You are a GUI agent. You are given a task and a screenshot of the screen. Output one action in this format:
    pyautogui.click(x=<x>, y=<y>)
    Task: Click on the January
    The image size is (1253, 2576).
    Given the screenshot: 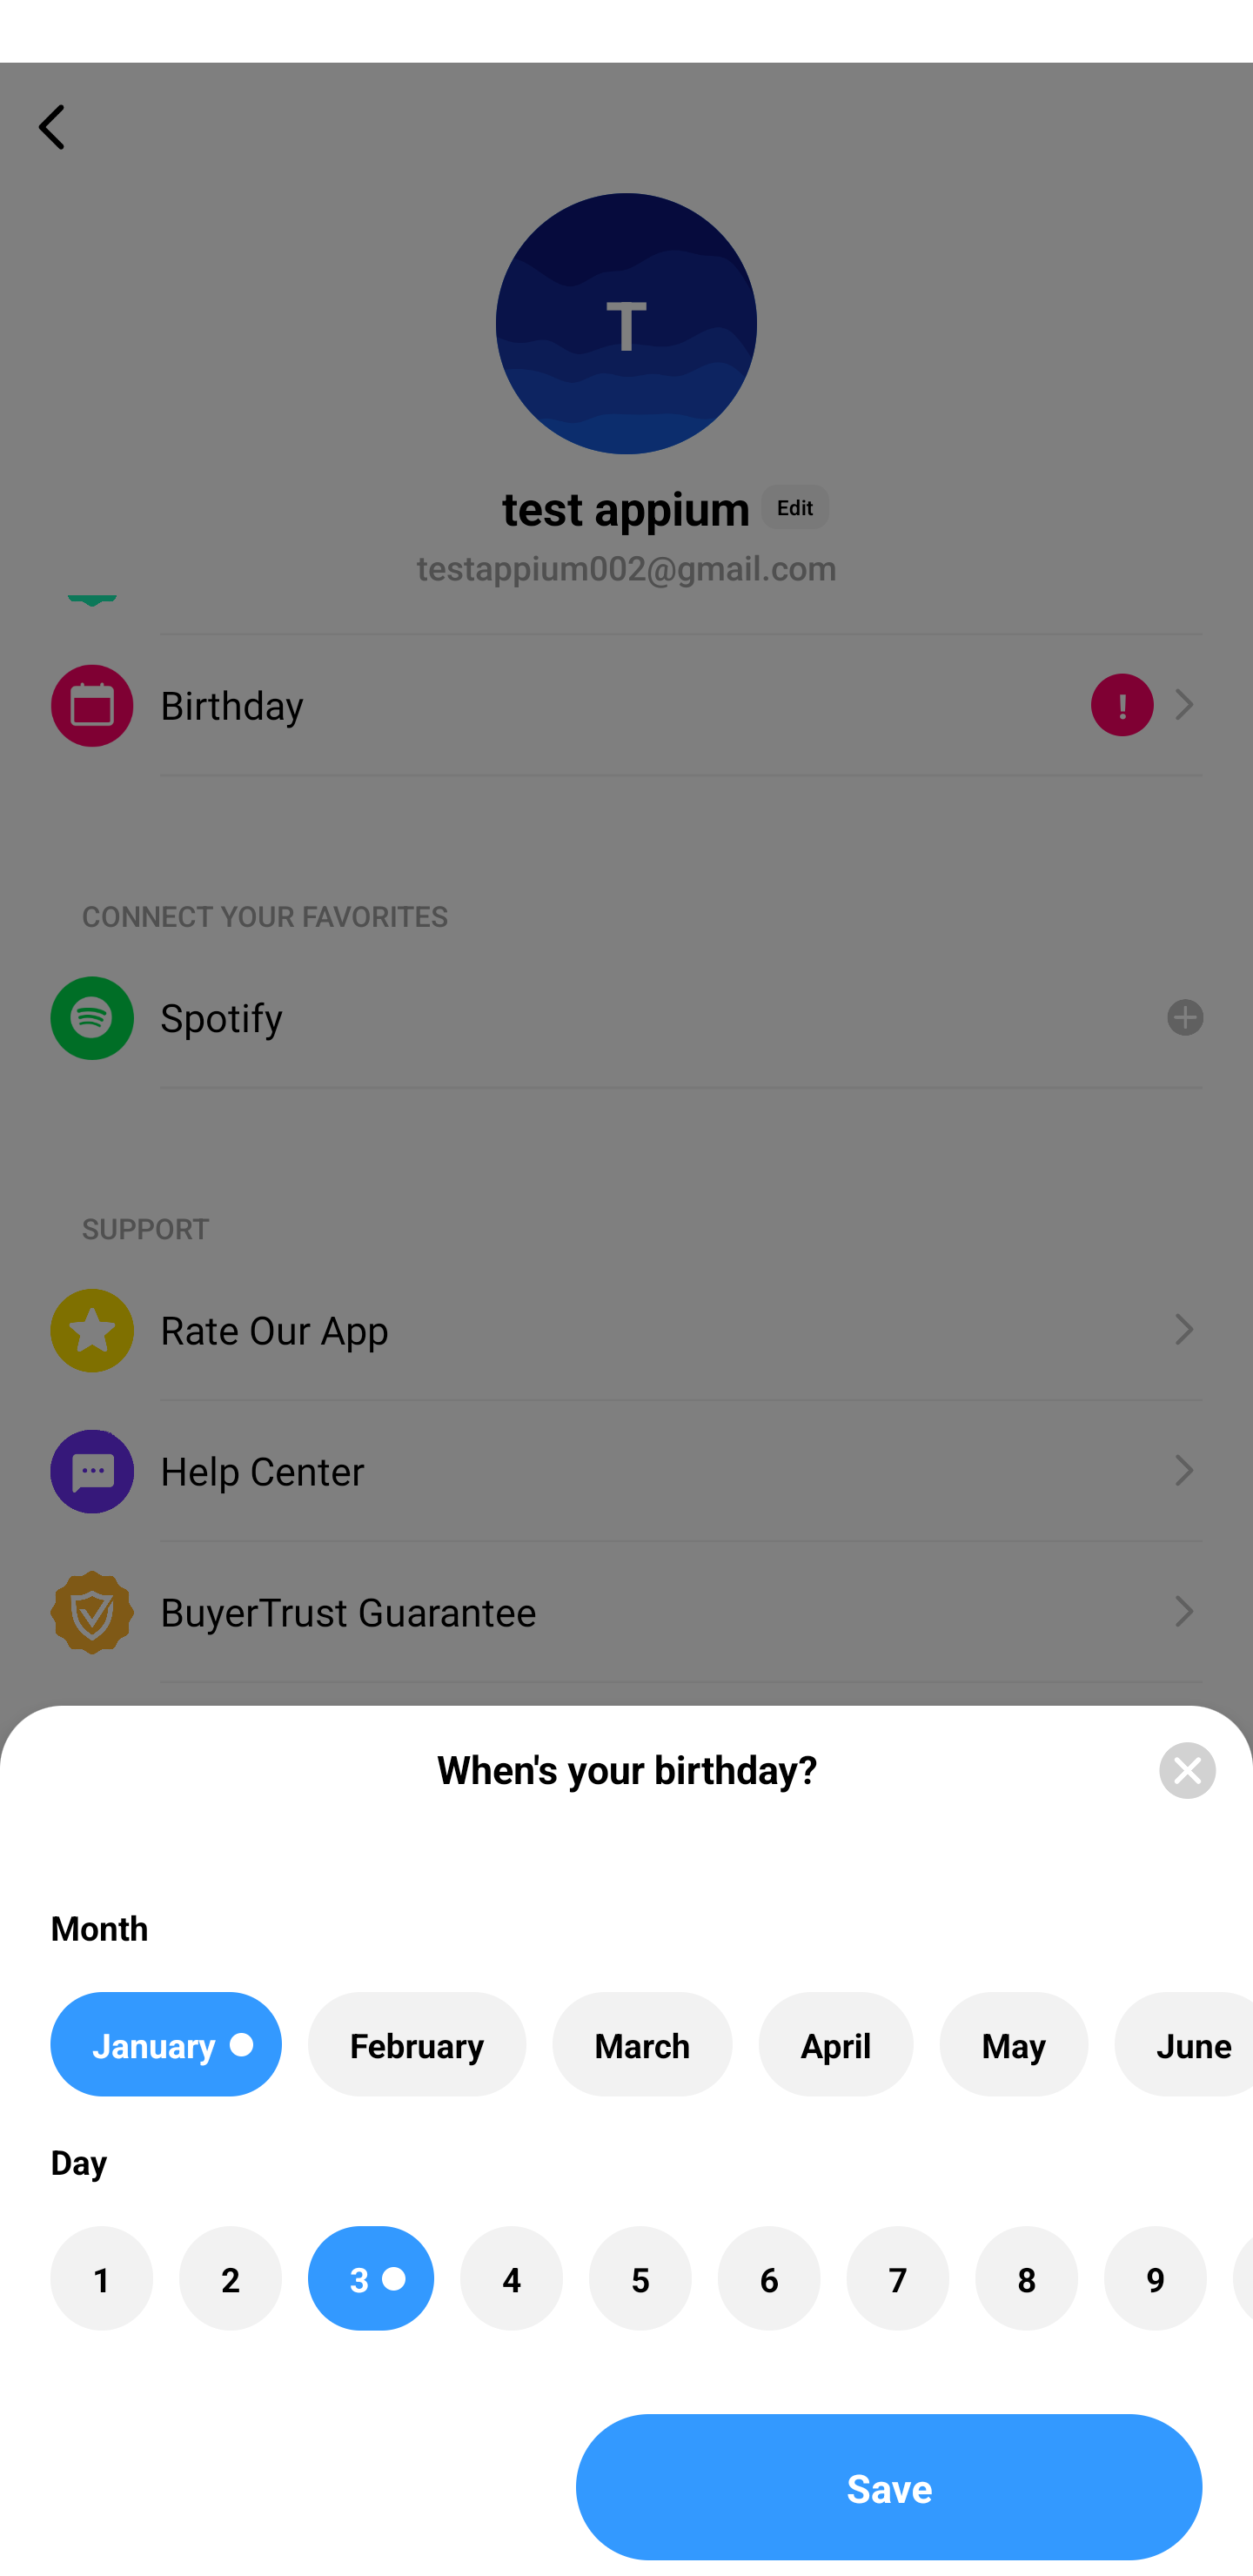 What is the action you would take?
    pyautogui.click(x=165, y=2043)
    